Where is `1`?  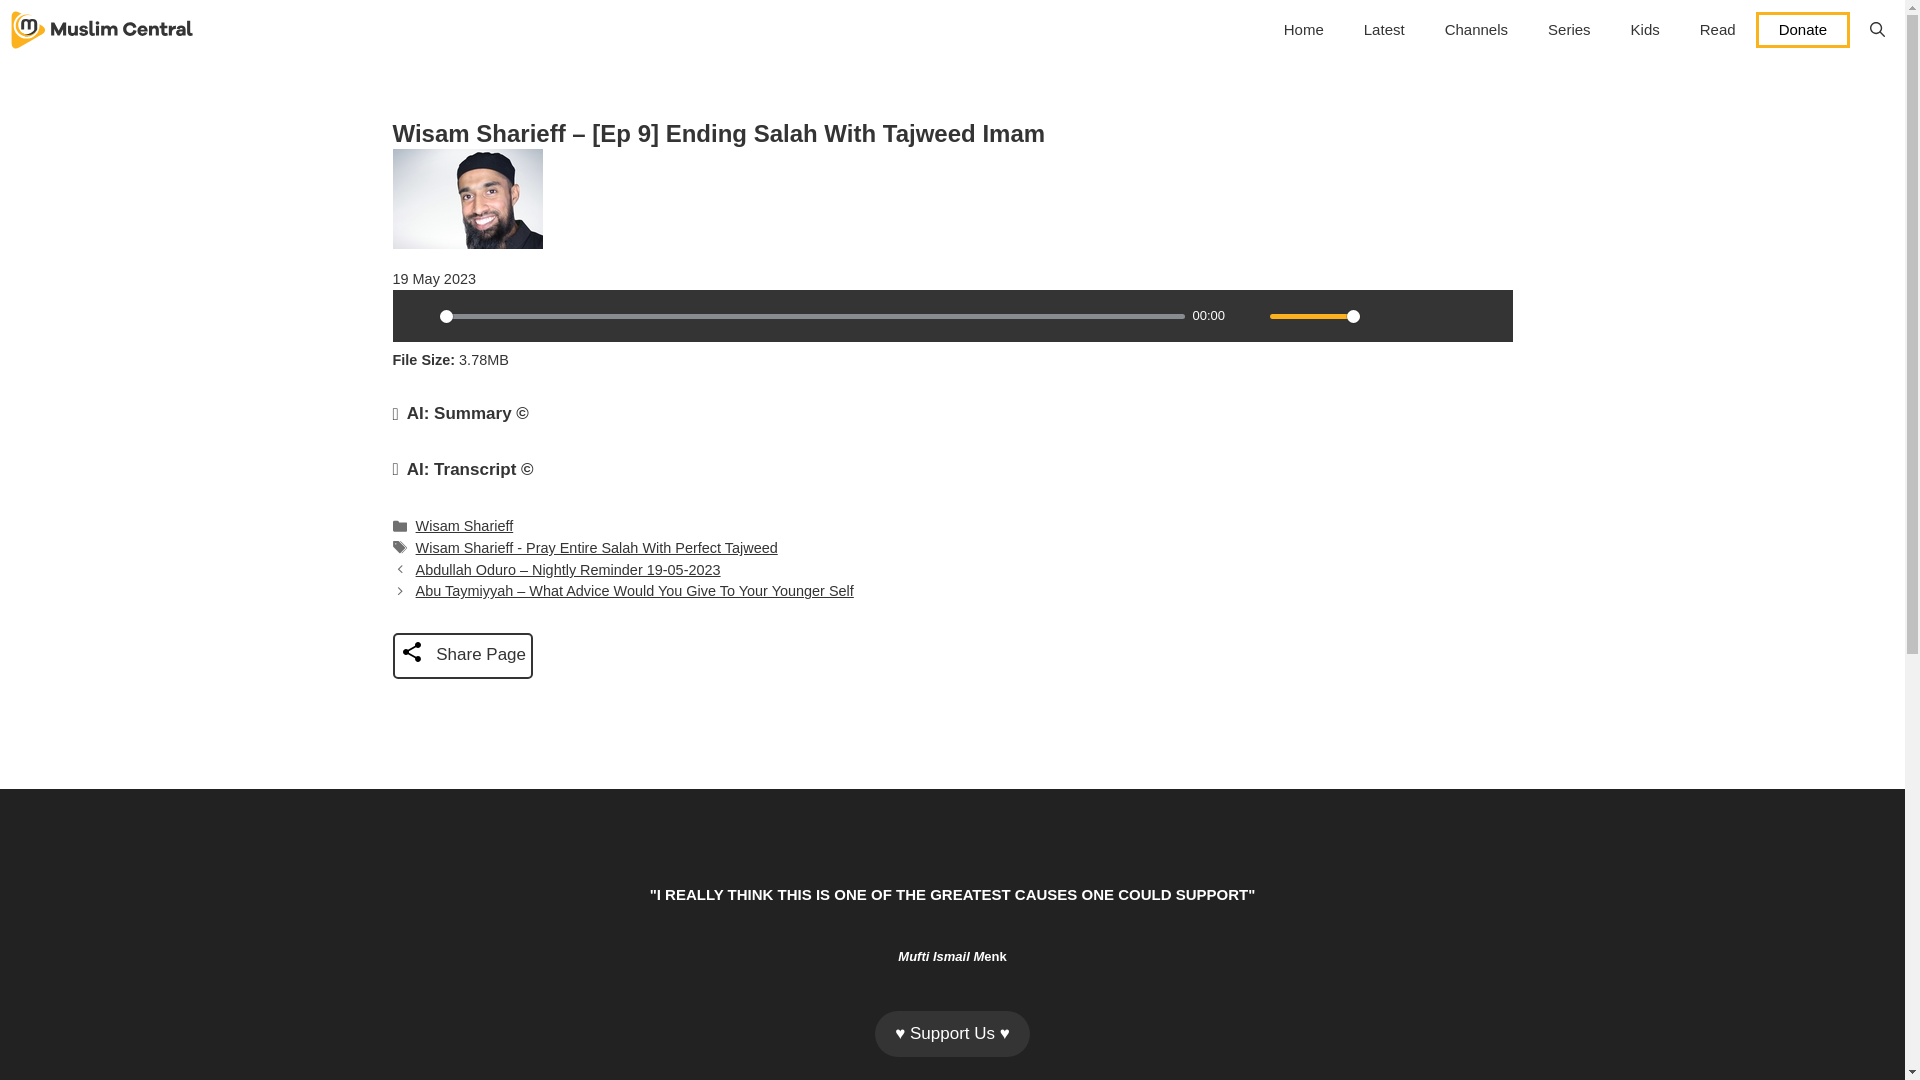
1 is located at coordinates (1314, 316).